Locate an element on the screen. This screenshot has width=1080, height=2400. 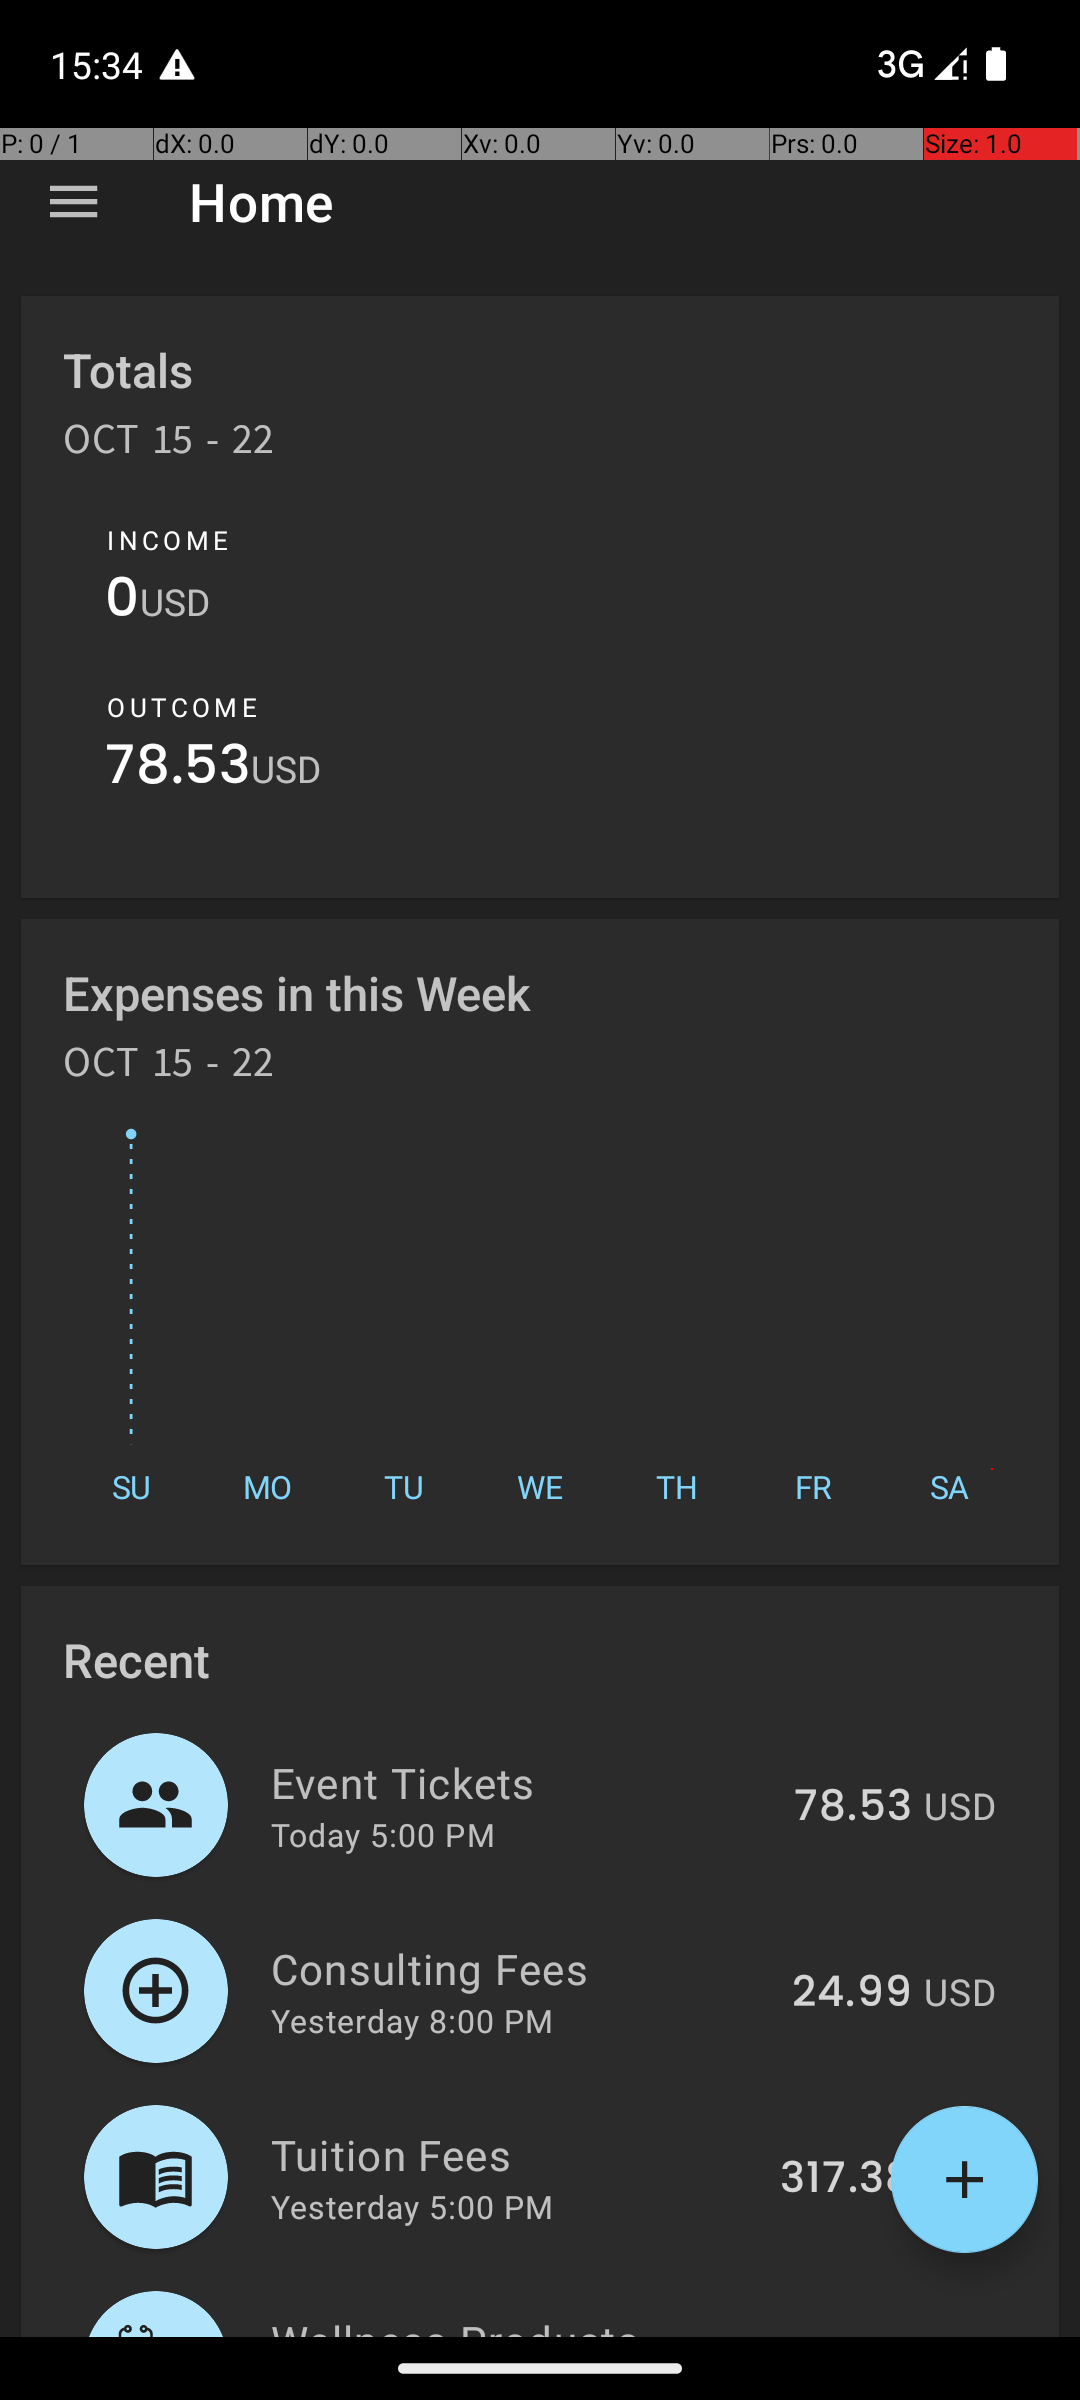
Consulting Fees is located at coordinates (520, 1968).